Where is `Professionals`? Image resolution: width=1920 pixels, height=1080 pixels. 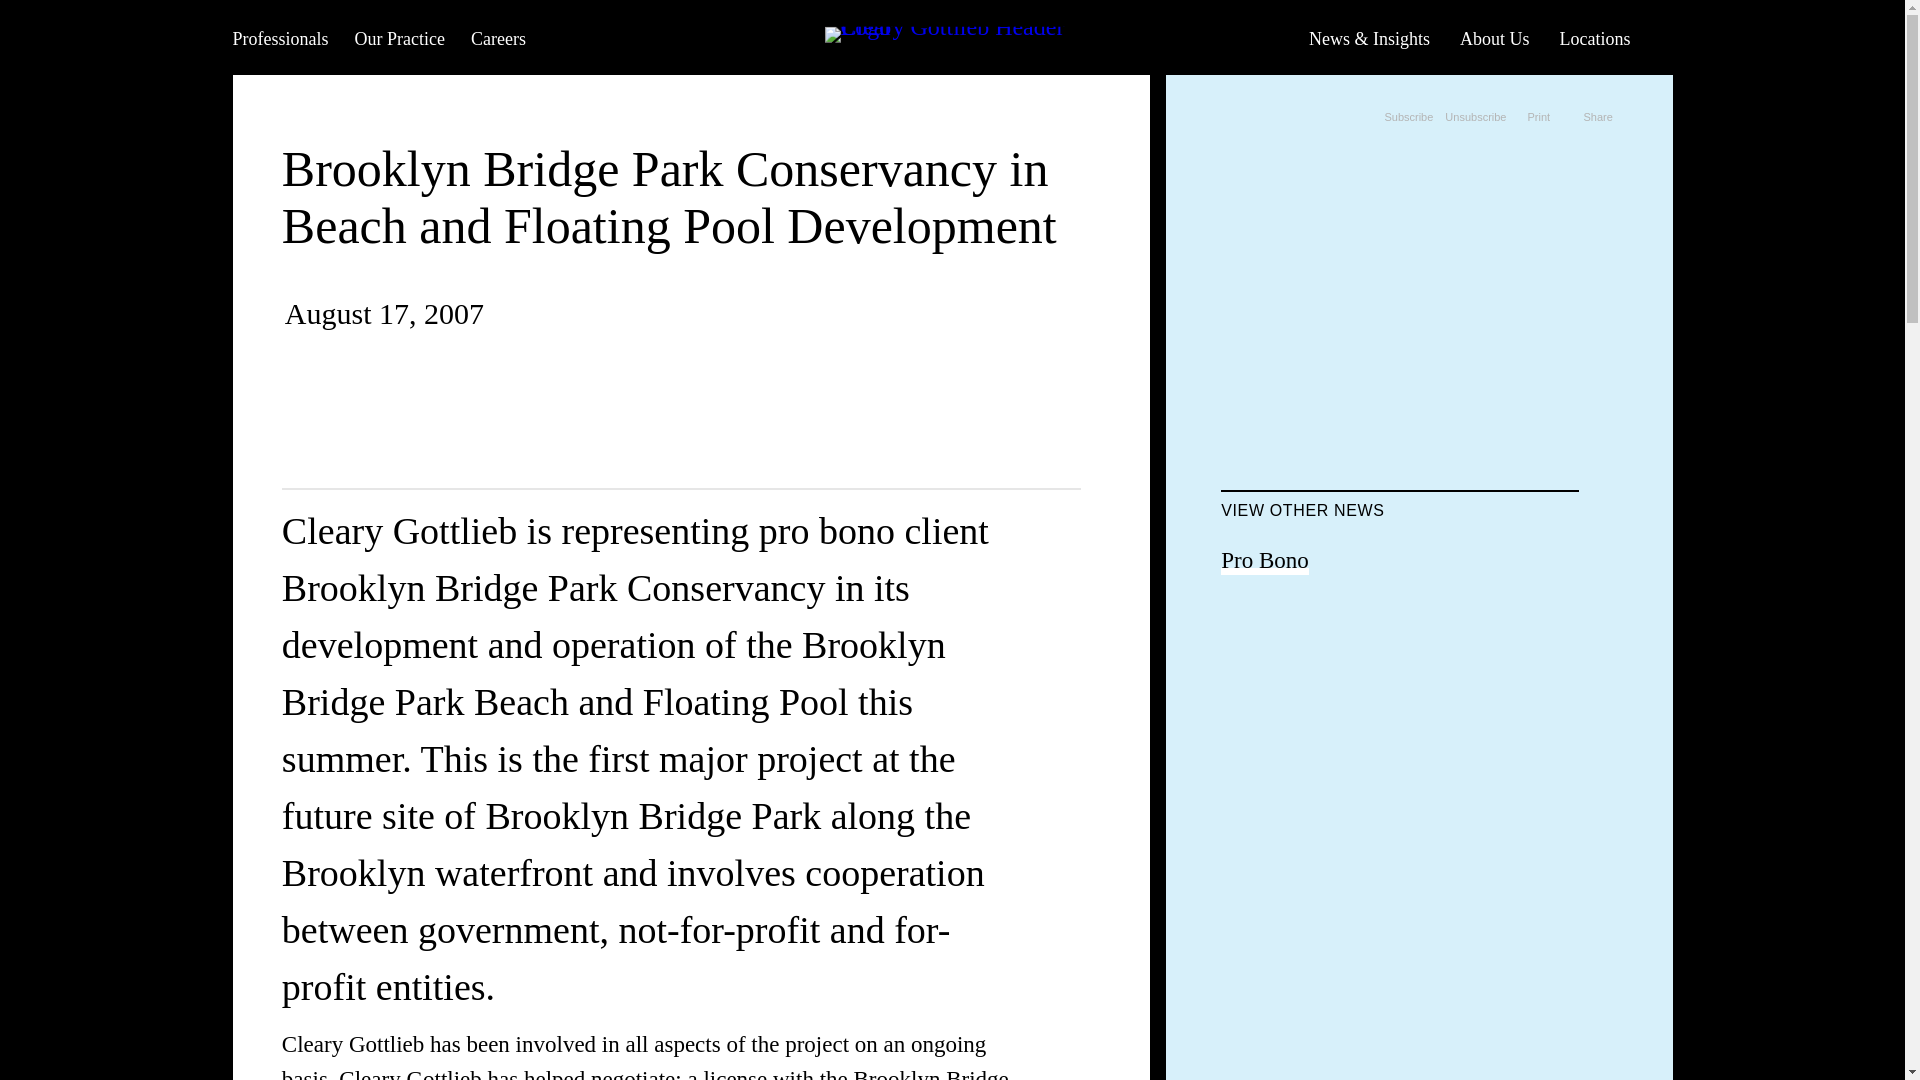 Professionals is located at coordinates (280, 37).